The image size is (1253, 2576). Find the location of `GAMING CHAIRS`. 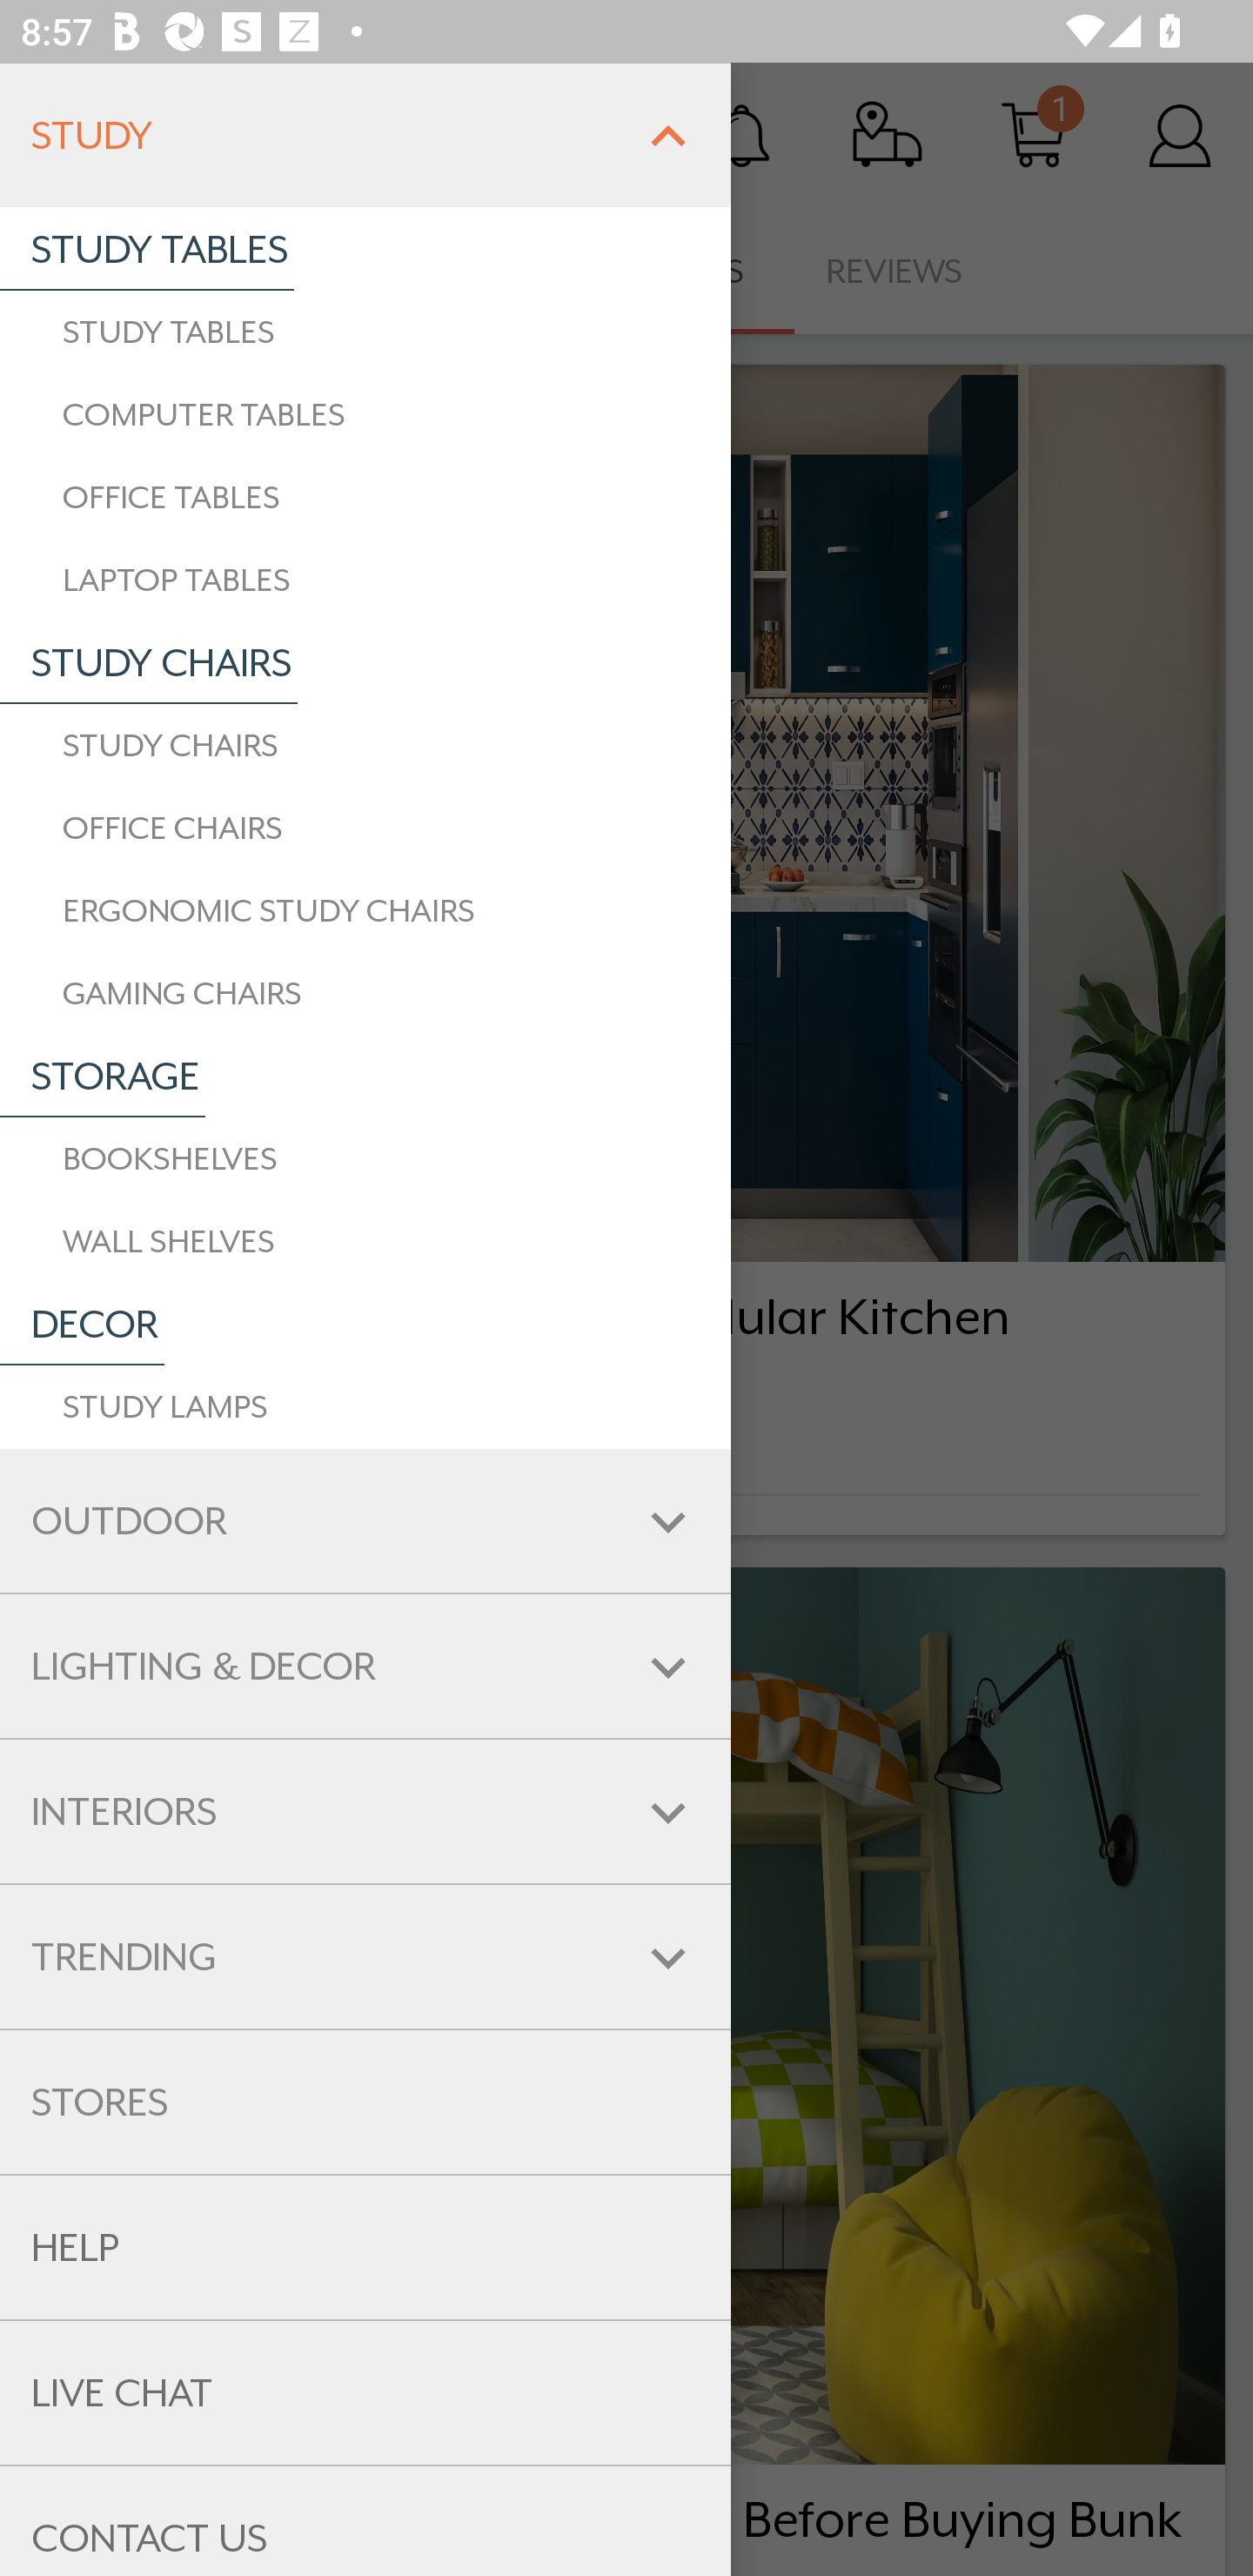

GAMING CHAIRS is located at coordinates (365, 994).